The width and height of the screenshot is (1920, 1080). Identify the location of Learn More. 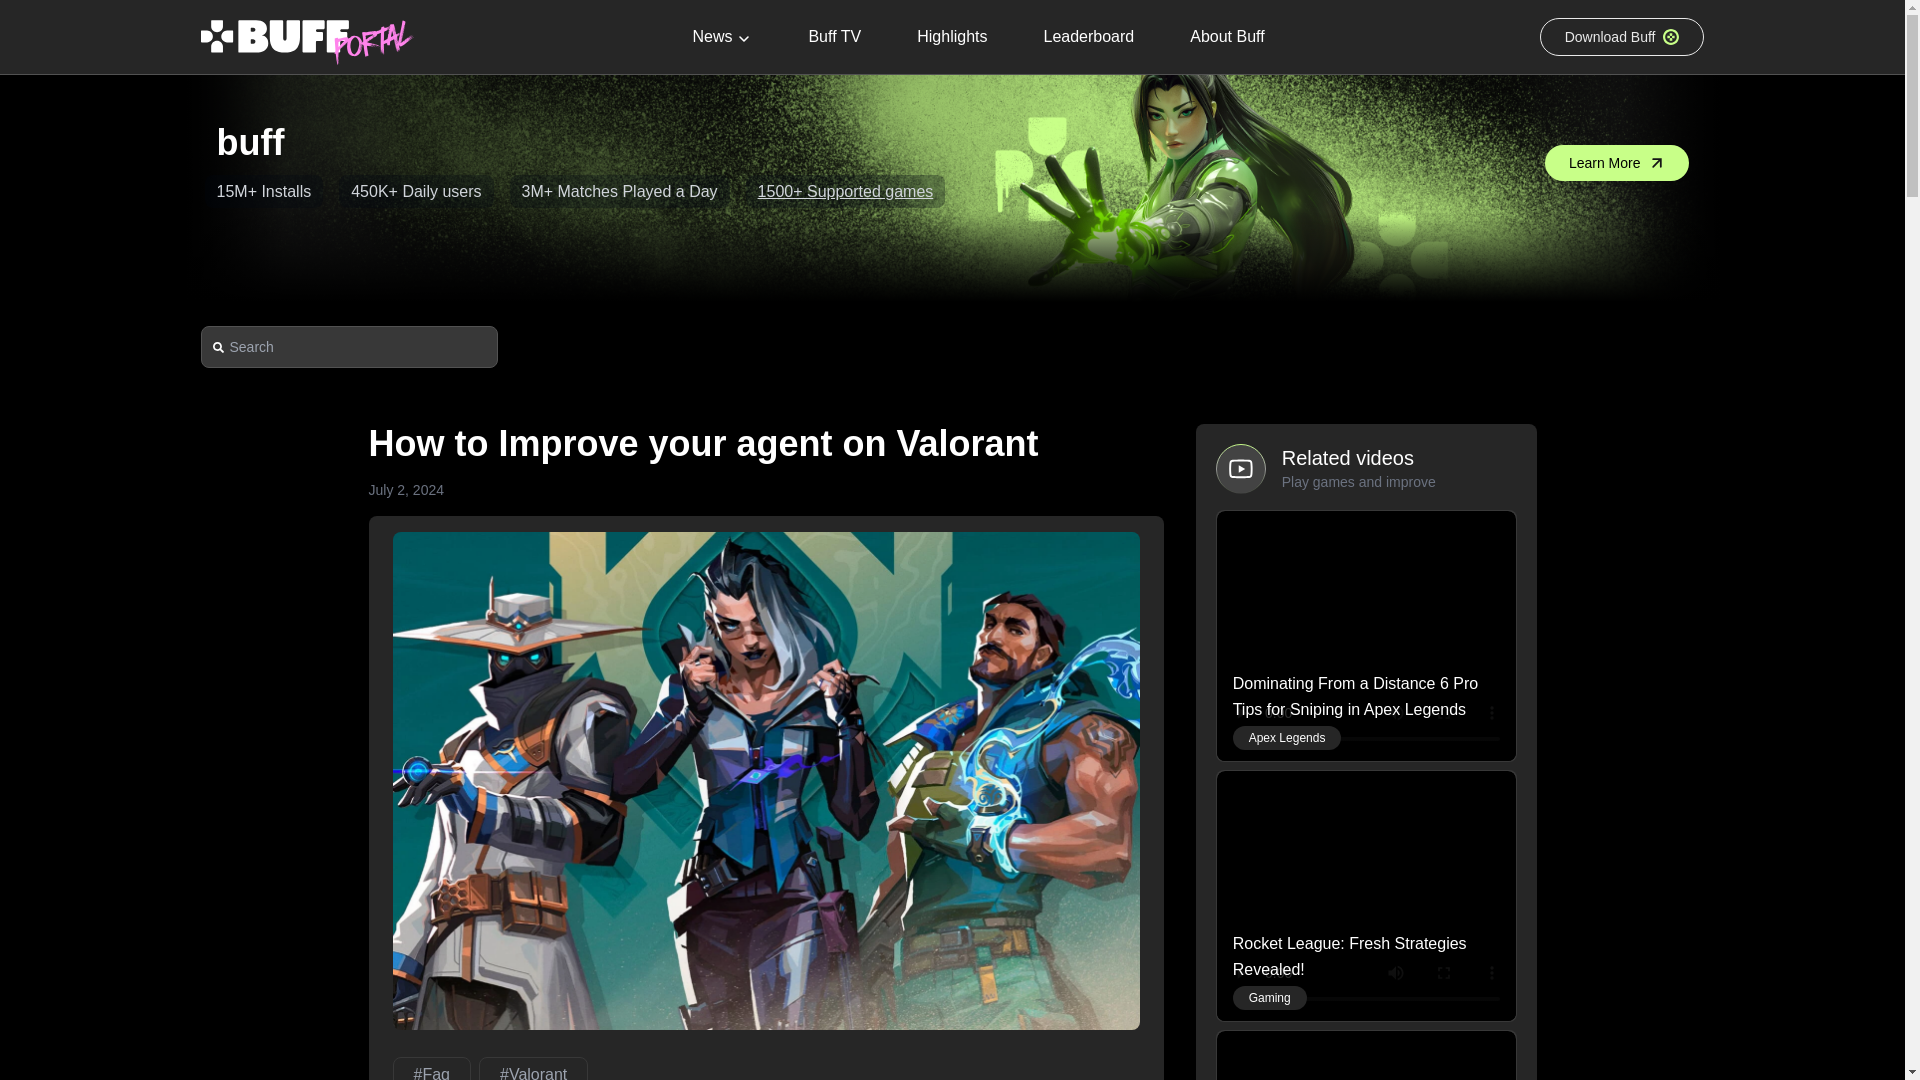
(1617, 162).